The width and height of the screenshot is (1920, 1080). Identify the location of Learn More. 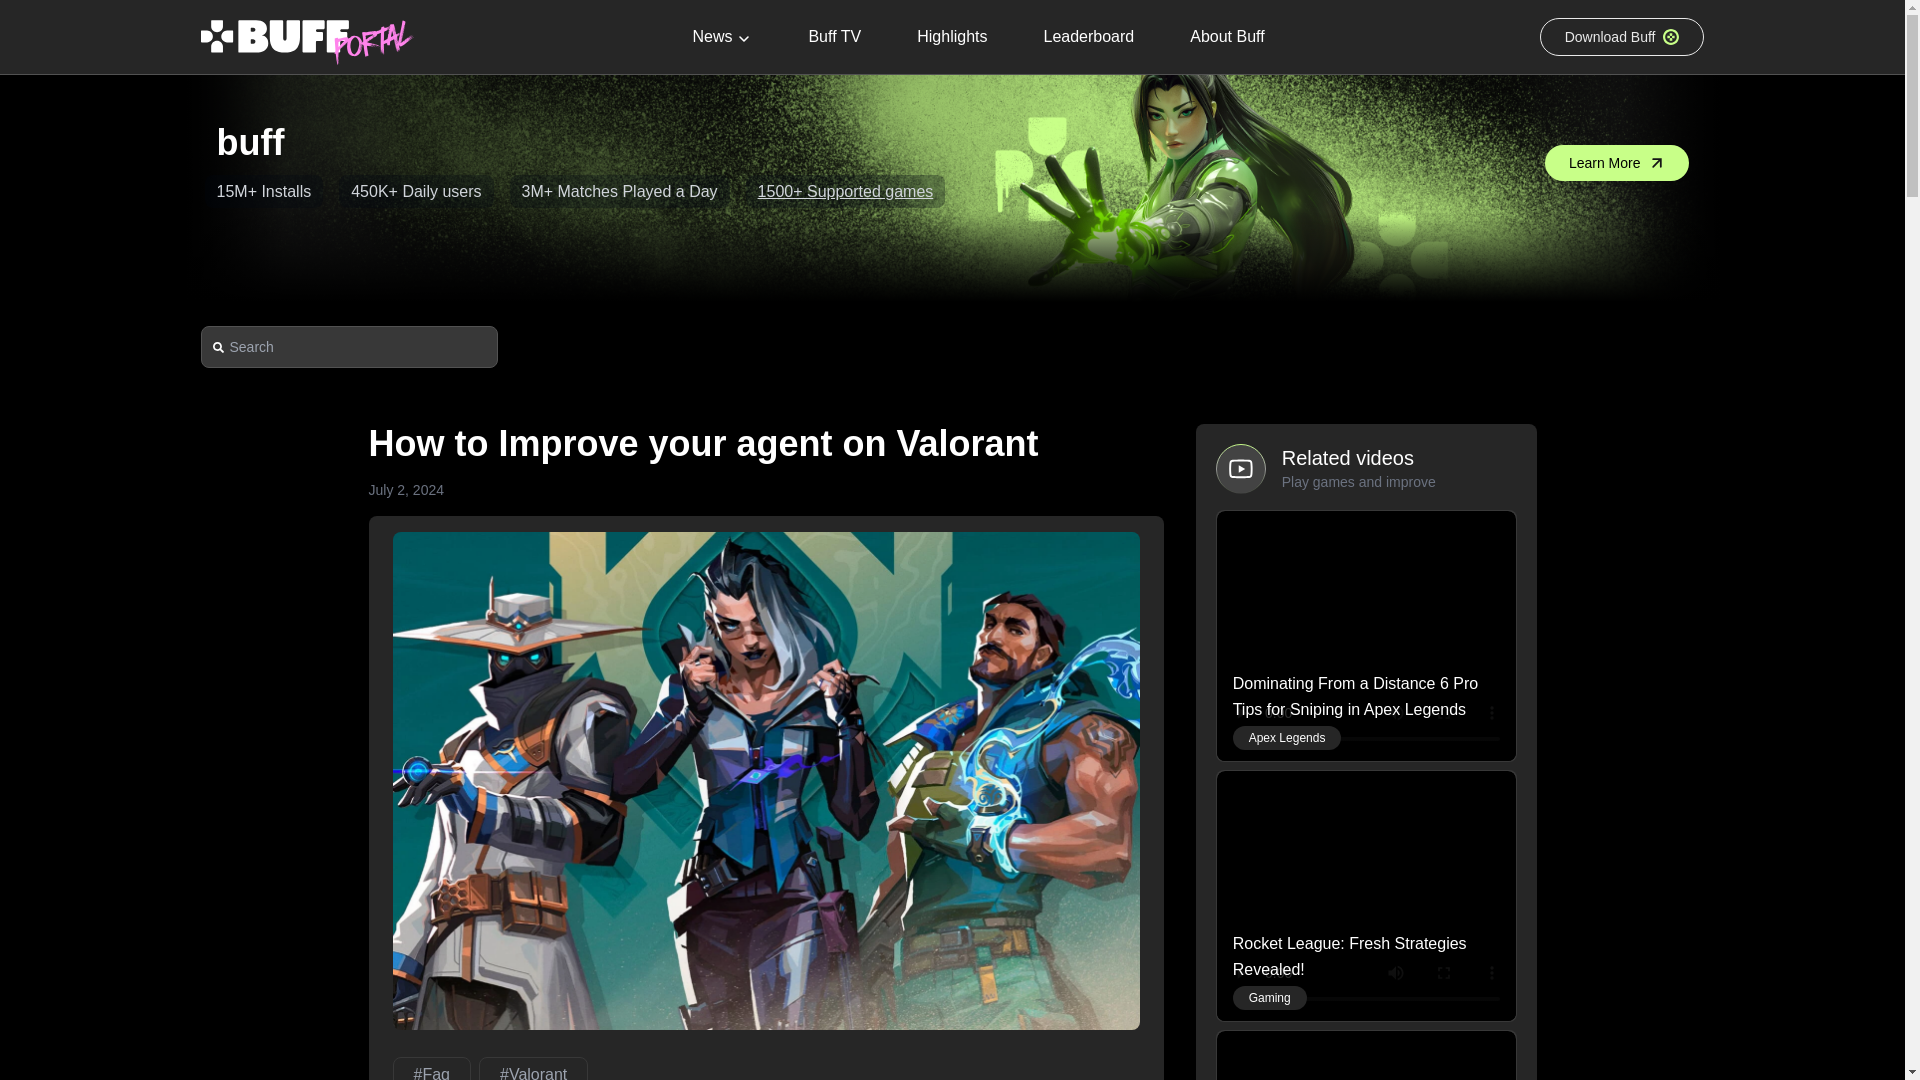
(1617, 162).